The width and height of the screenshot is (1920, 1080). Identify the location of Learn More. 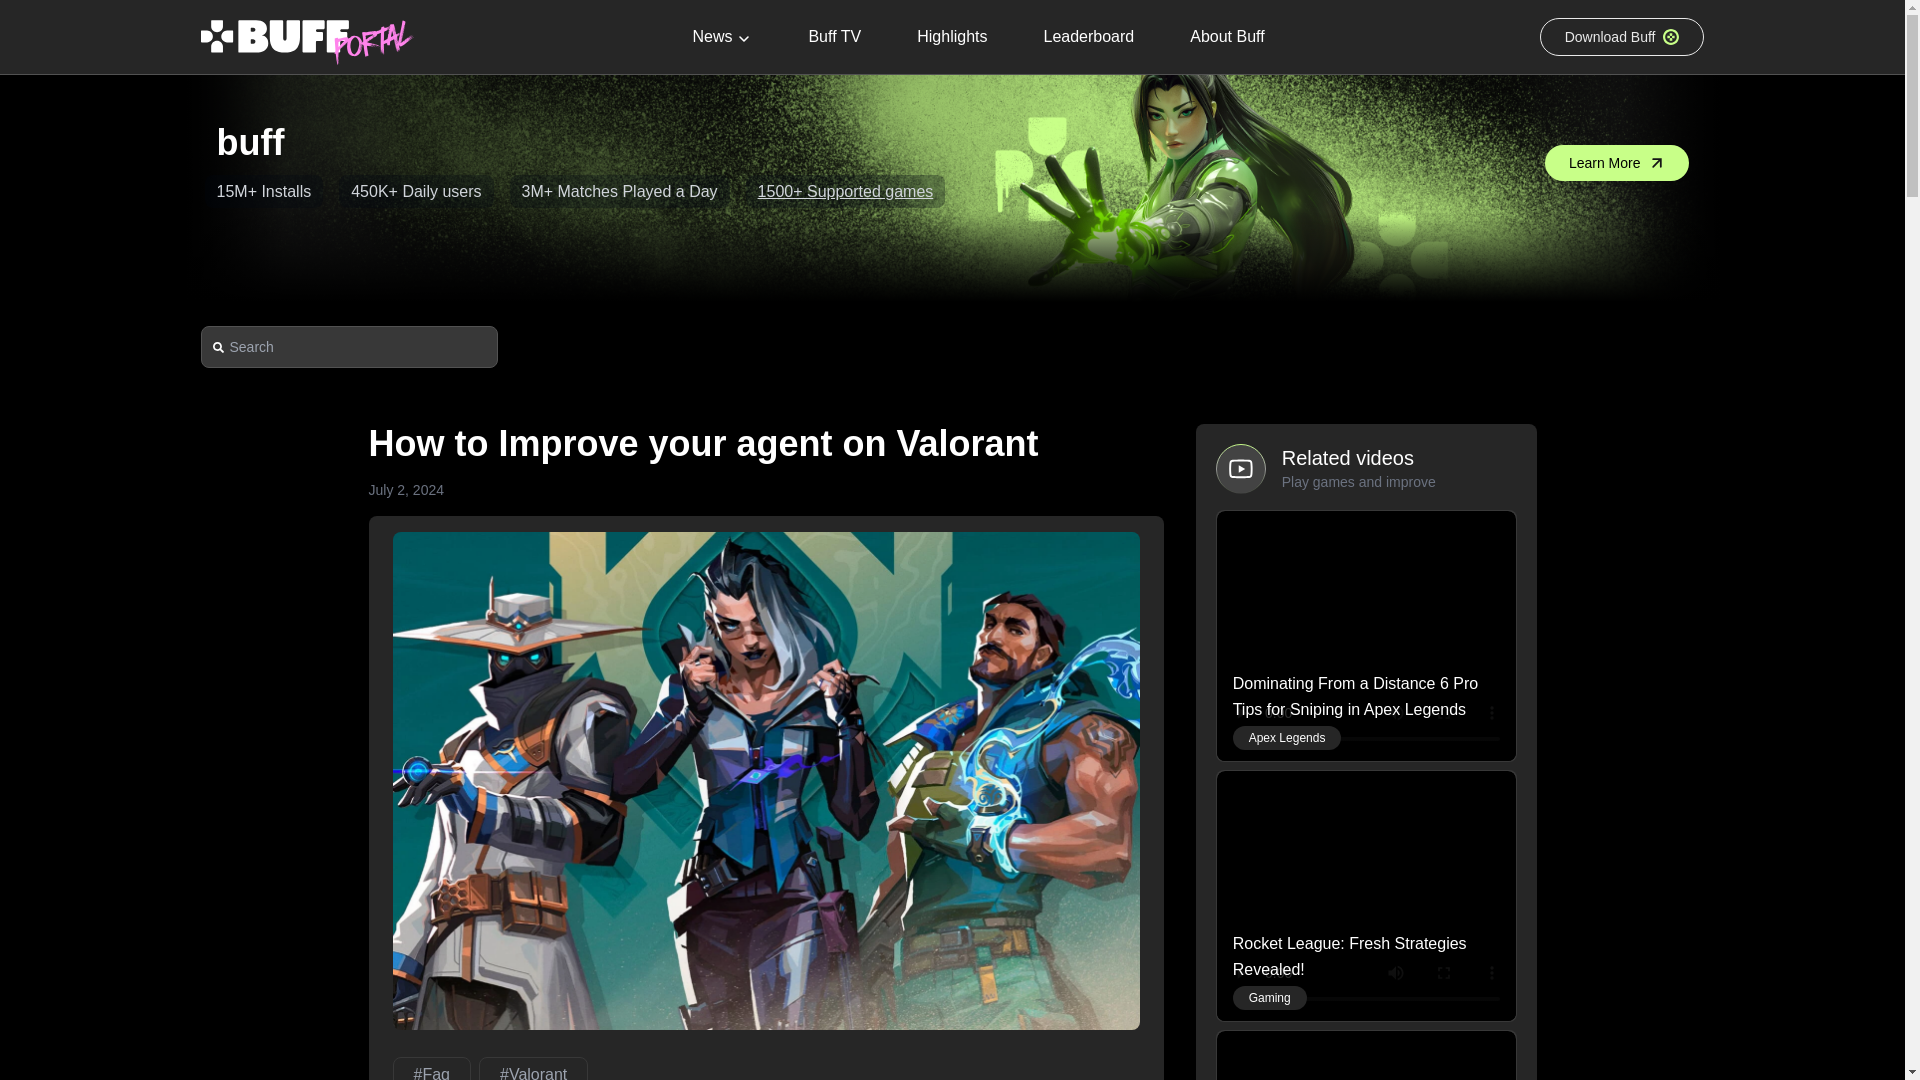
(1617, 162).